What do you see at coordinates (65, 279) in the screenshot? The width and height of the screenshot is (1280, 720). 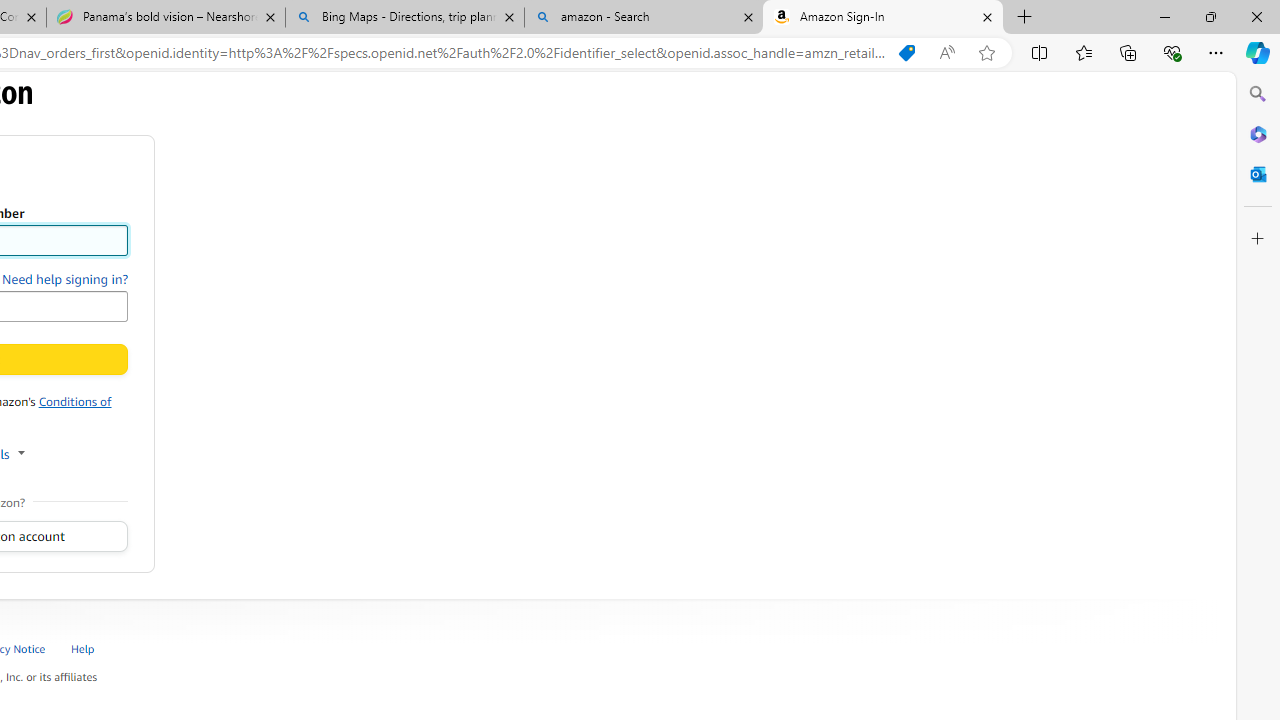 I see `Need help signing in?` at bounding box center [65, 279].